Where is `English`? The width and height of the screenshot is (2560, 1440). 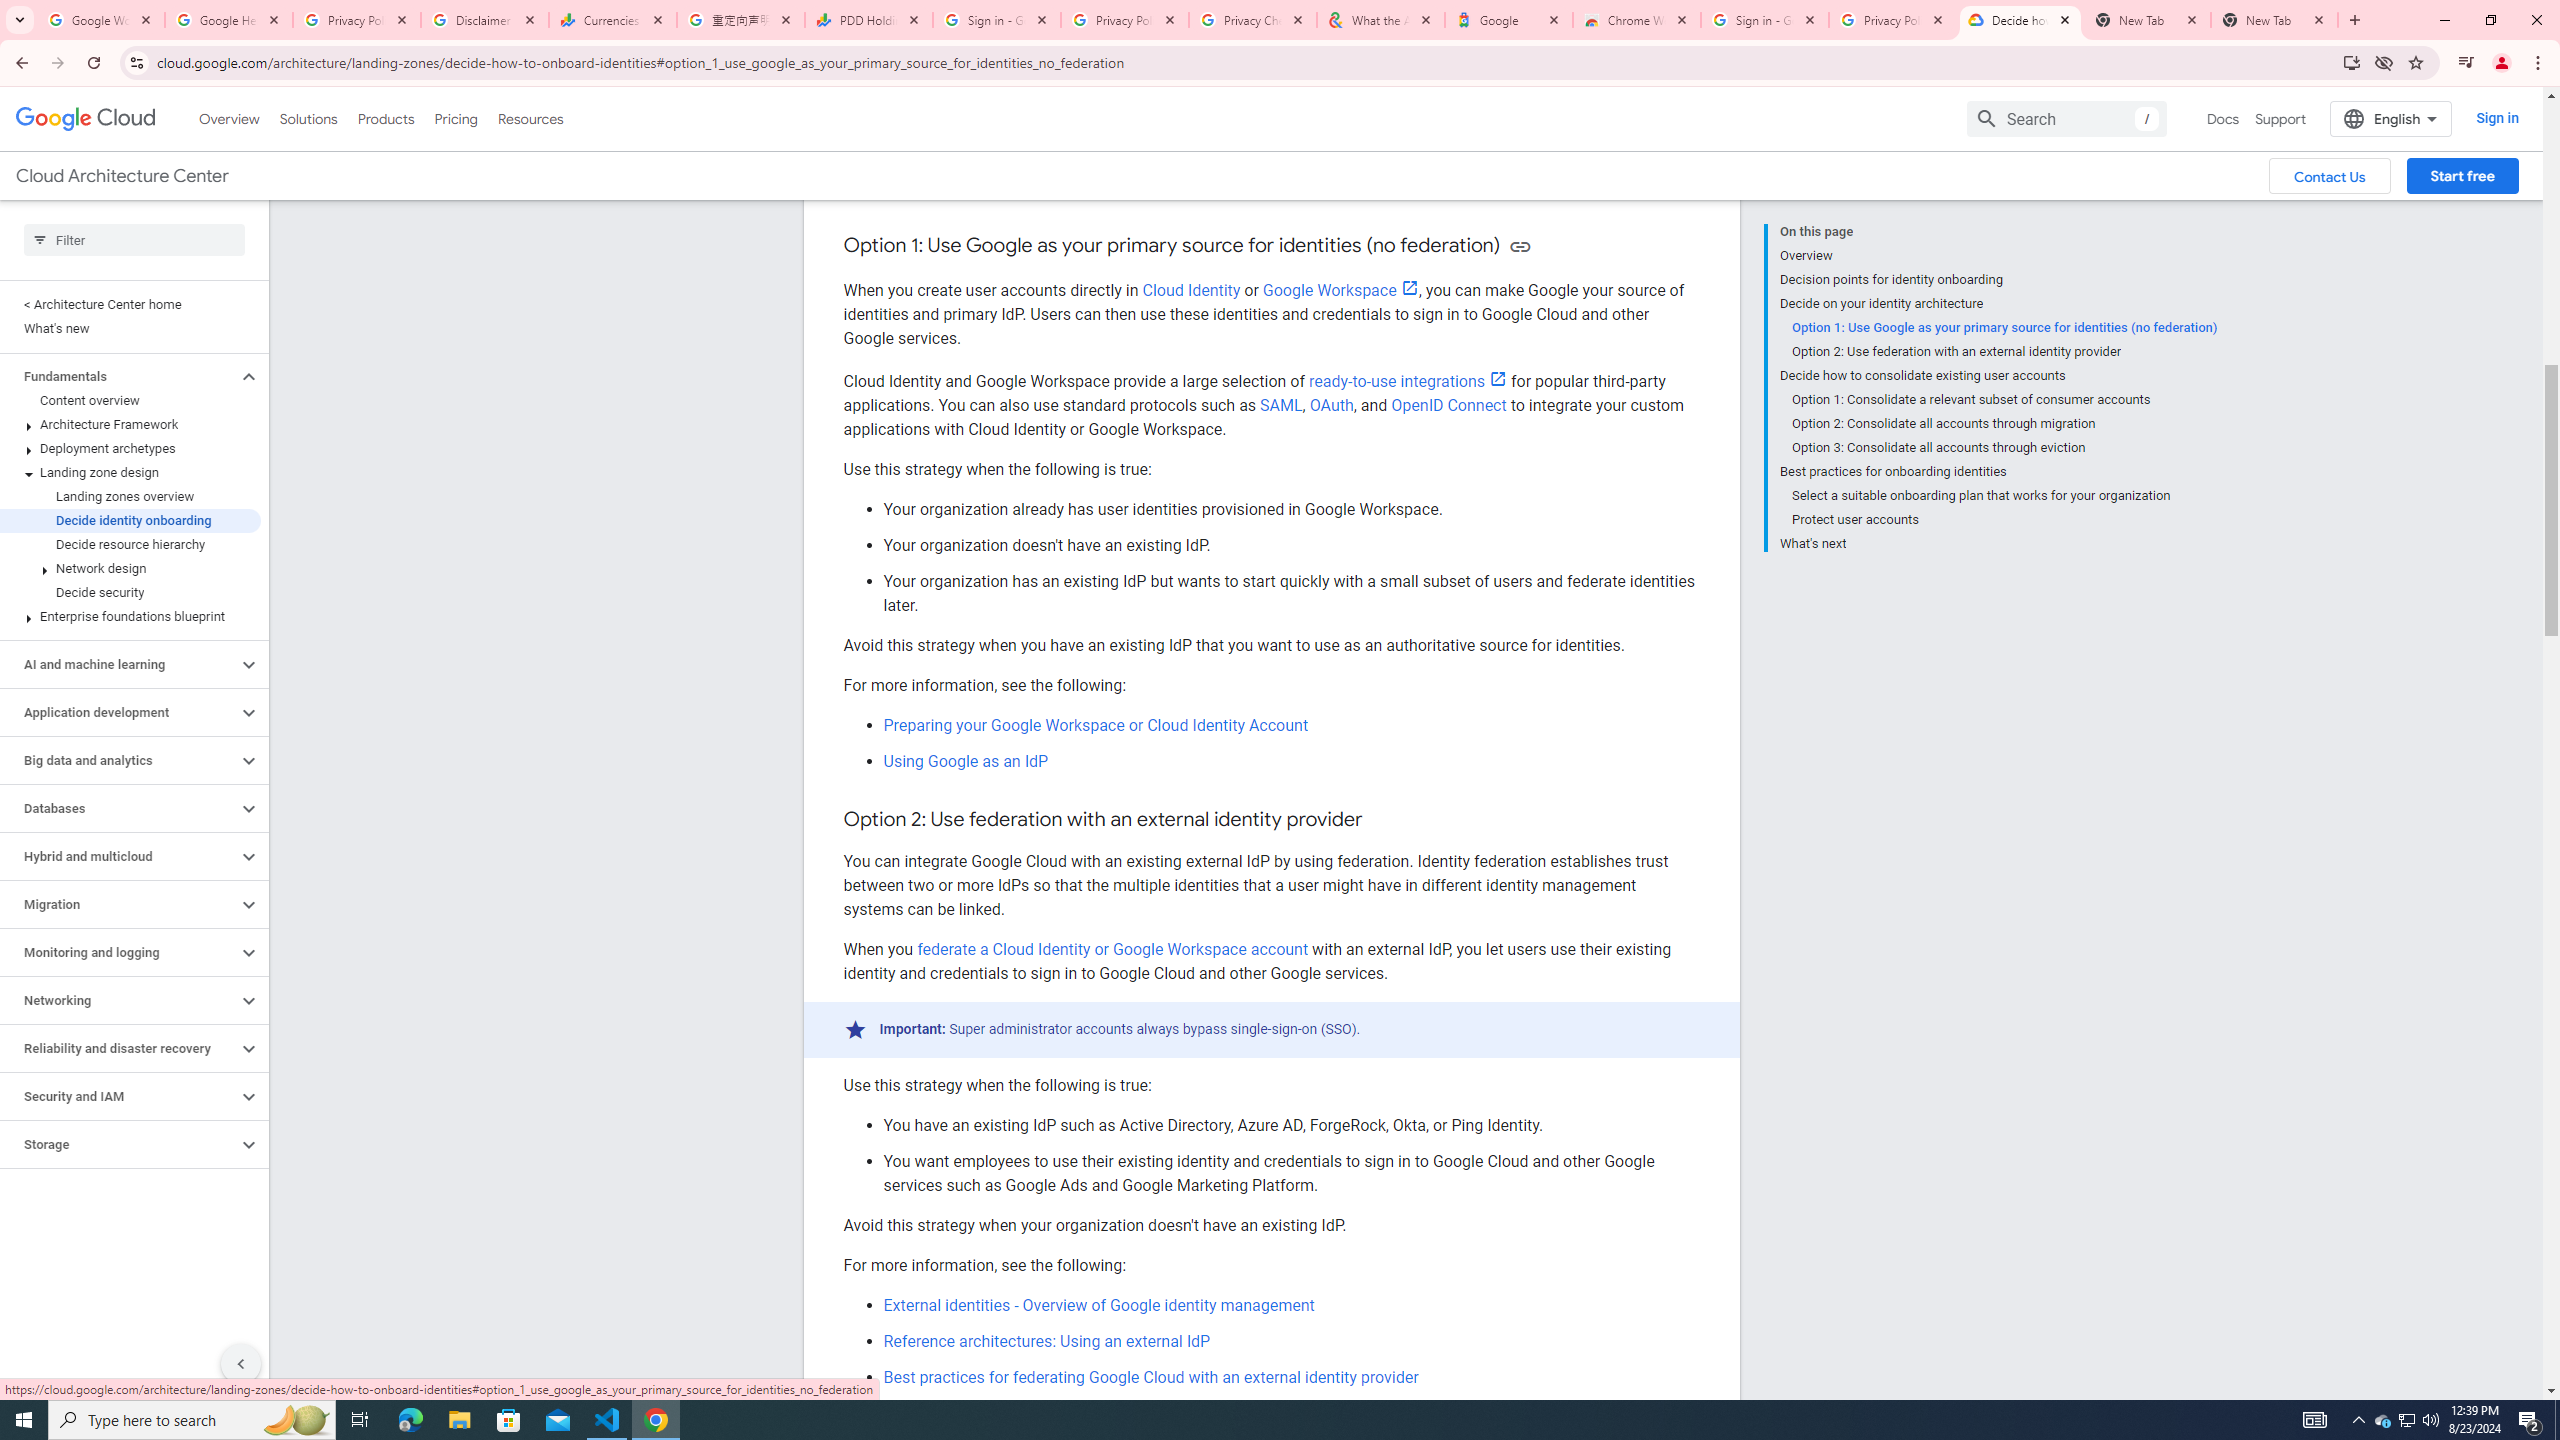
English is located at coordinates (2390, 118).